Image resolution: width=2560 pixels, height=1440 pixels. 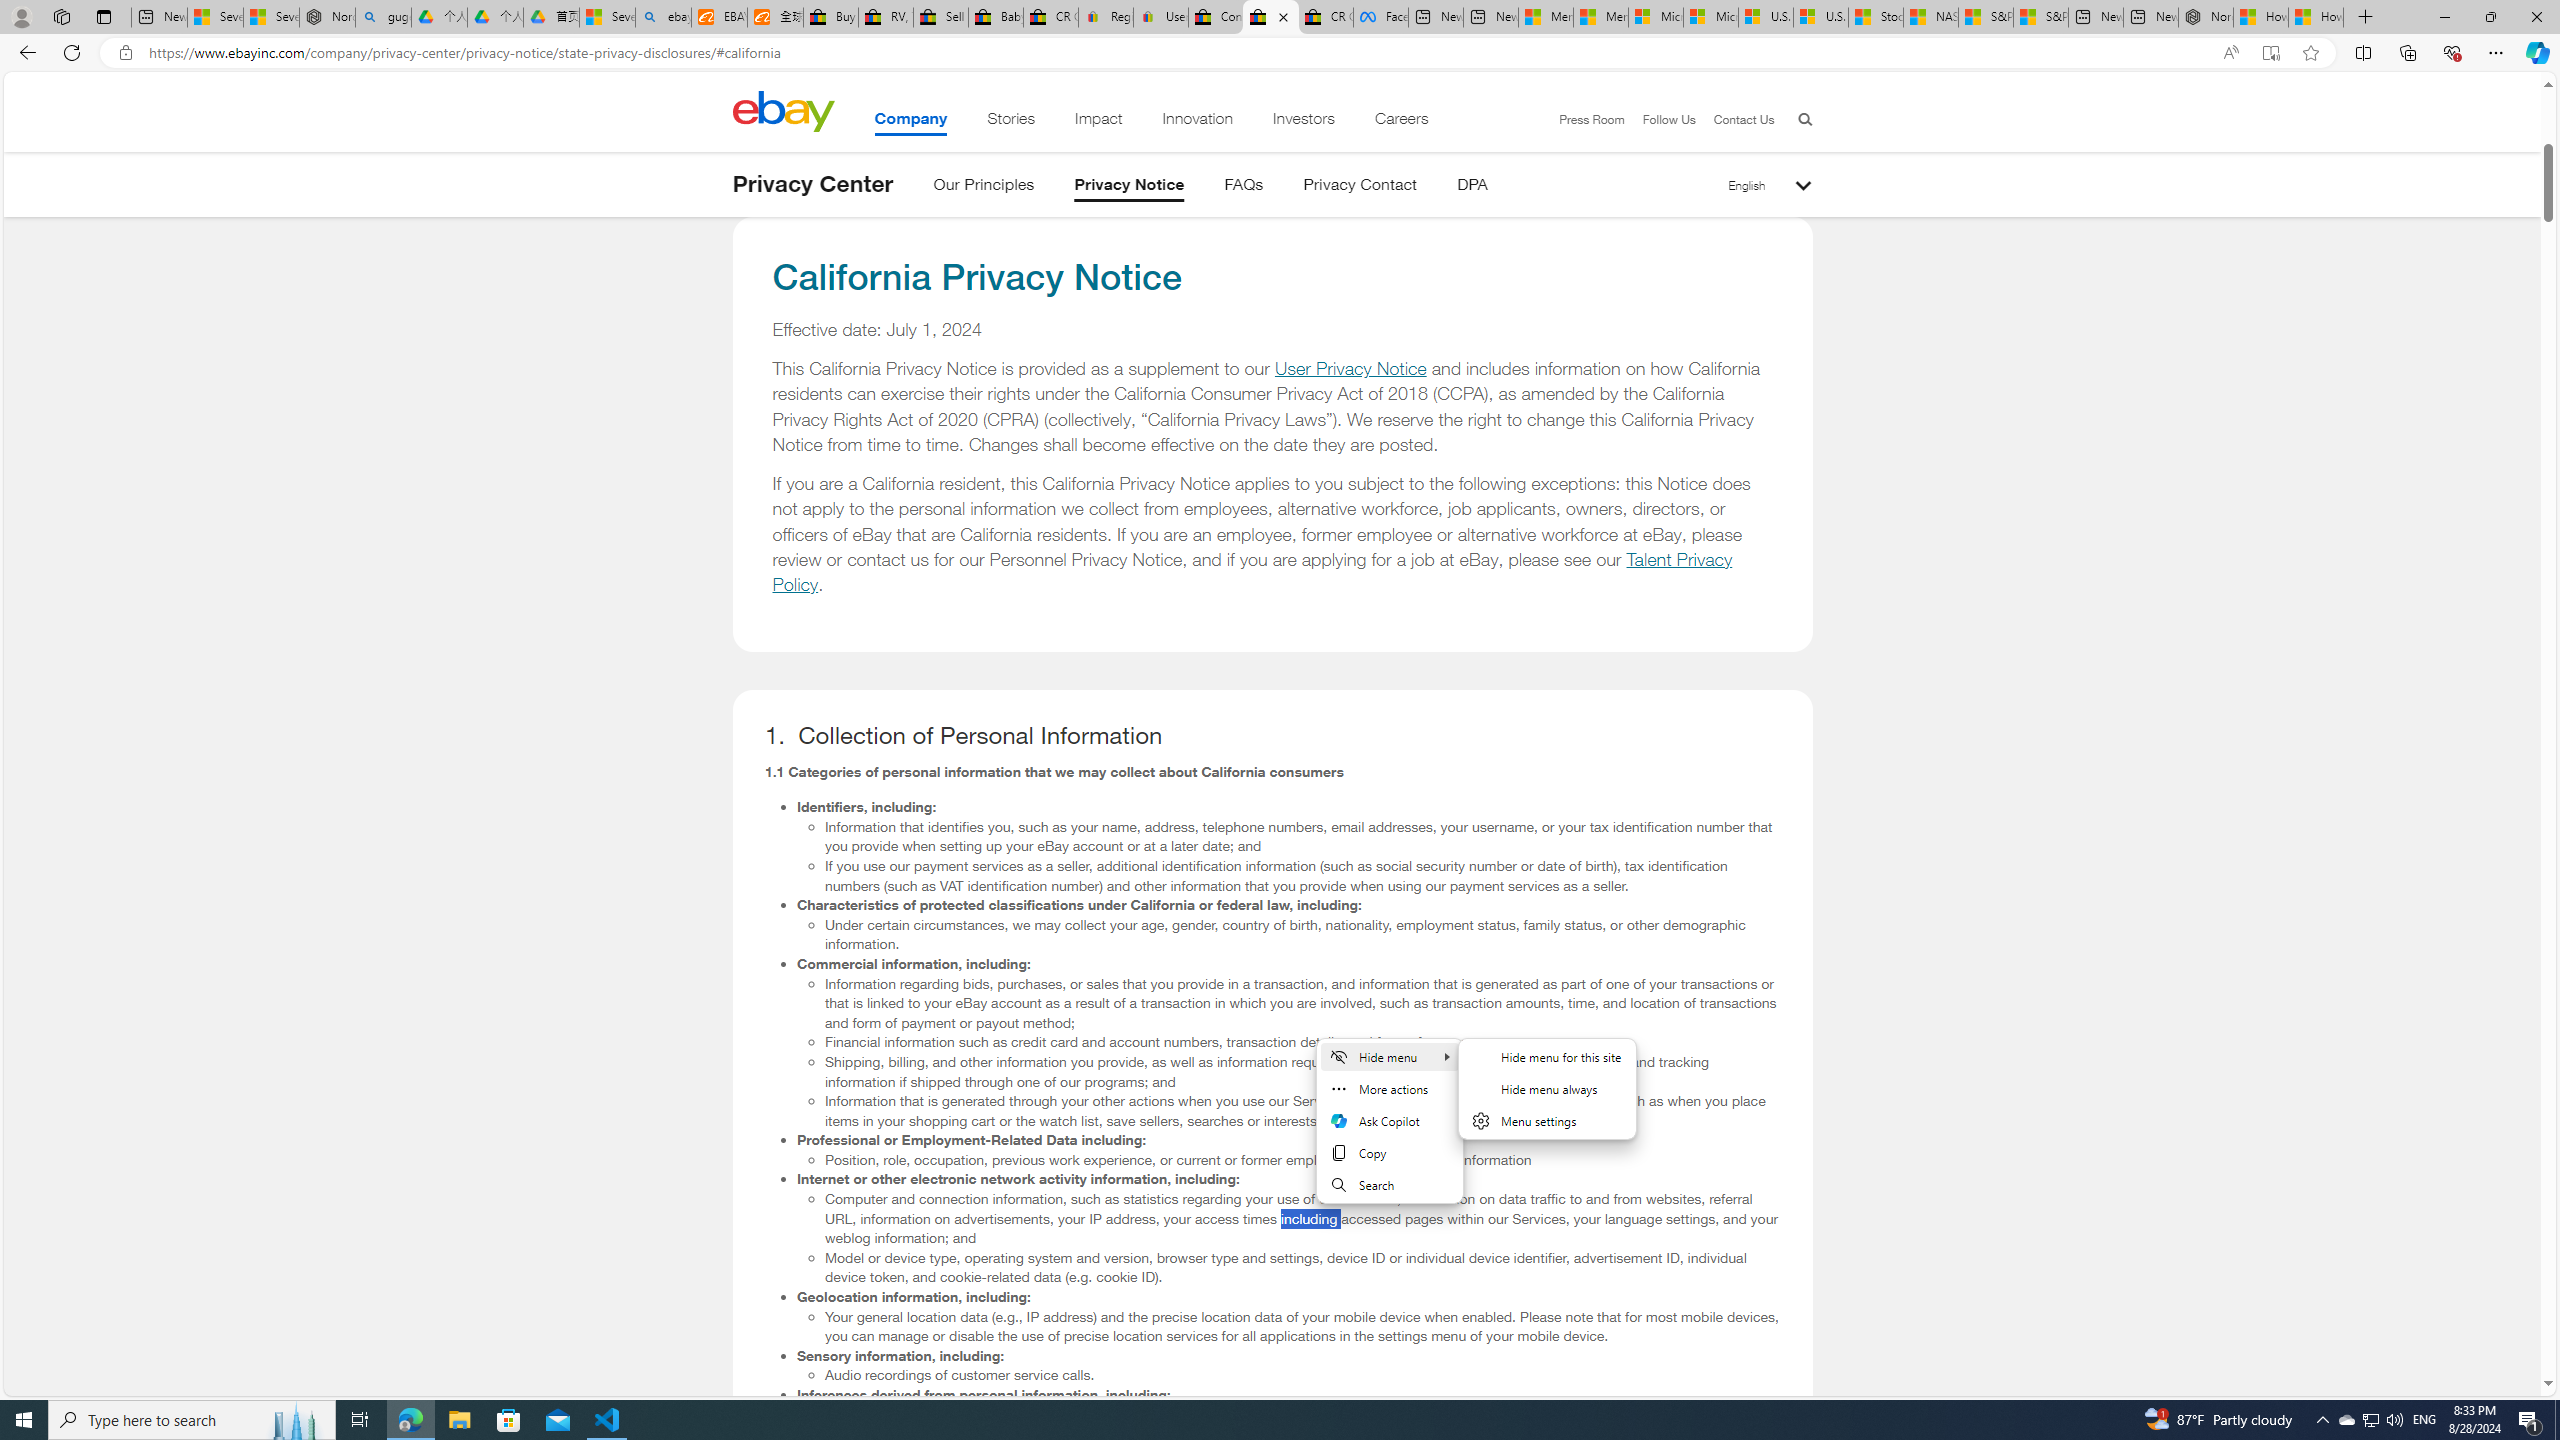 What do you see at coordinates (2270, 53) in the screenshot?
I see `Enter Immersive Reader (F9)` at bounding box center [2270, 53].